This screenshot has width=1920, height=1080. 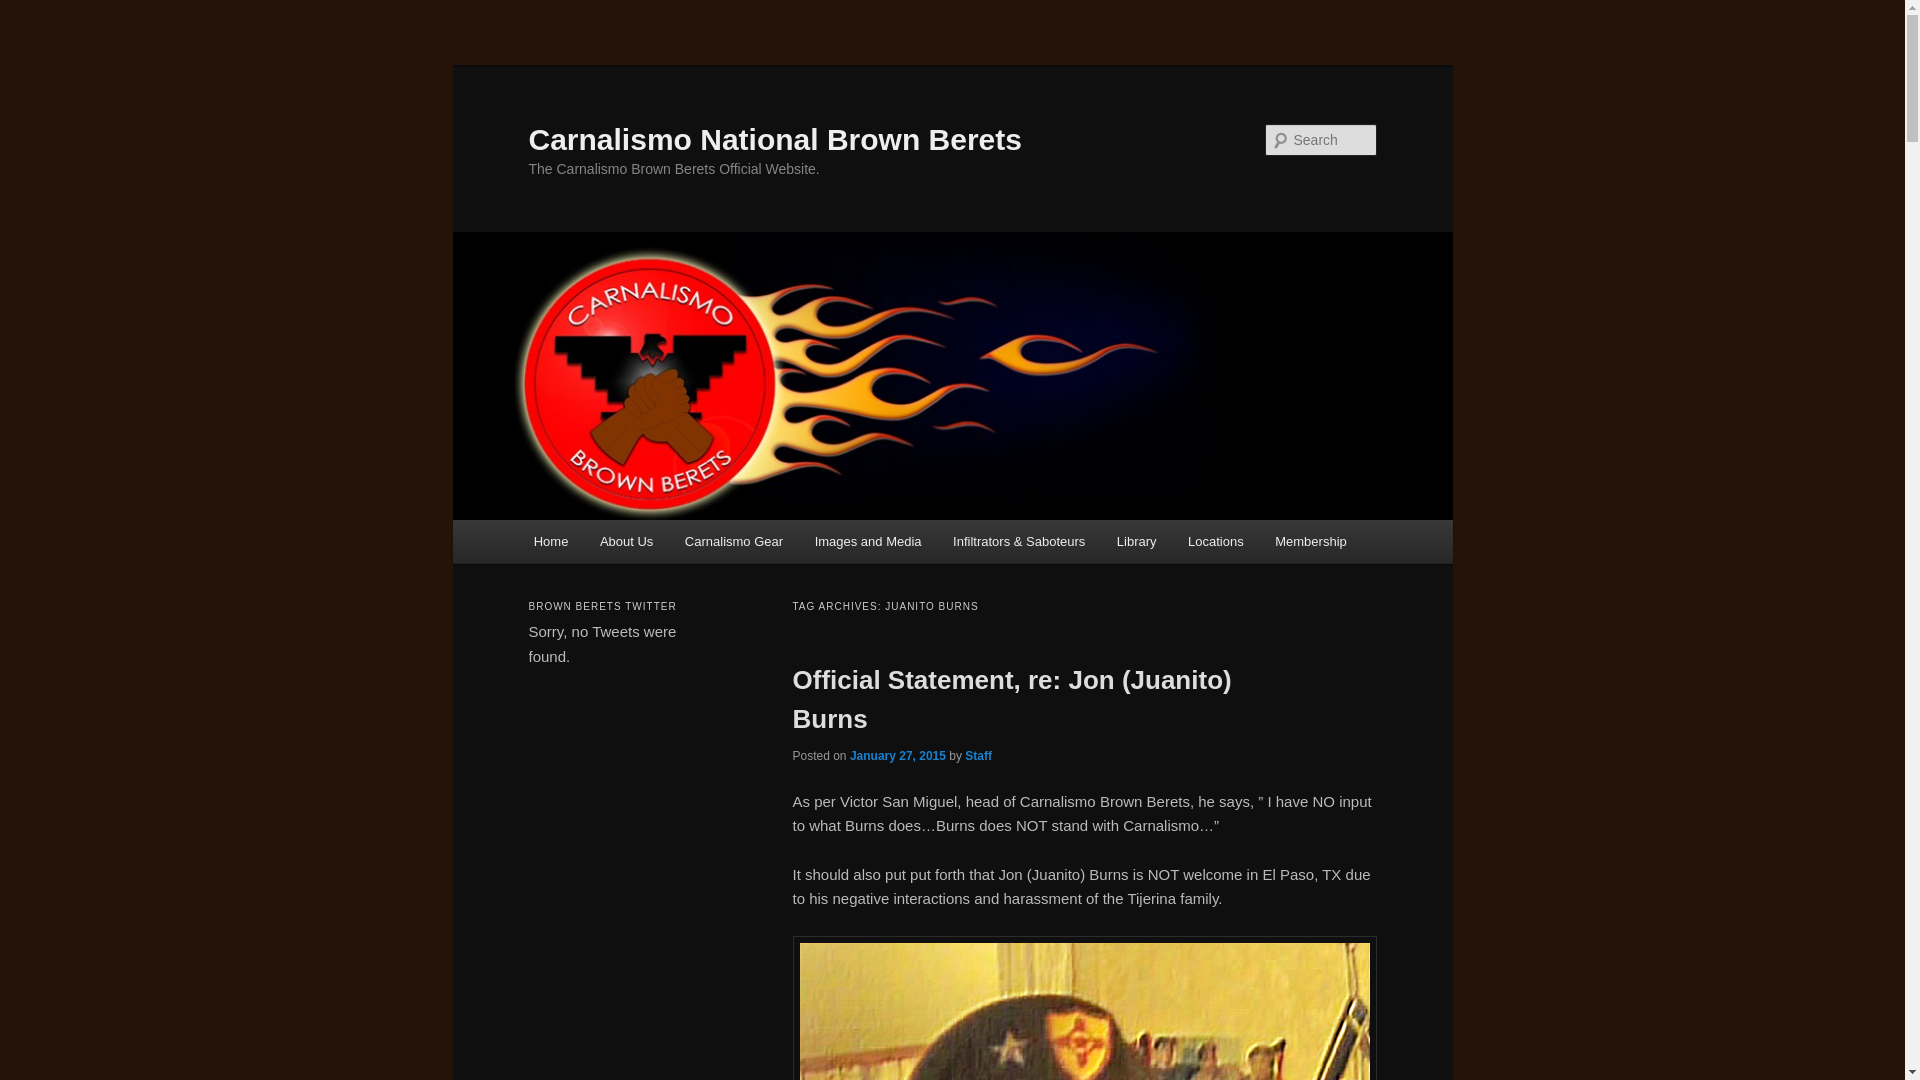 What do you see at coordinates (32, 11) in the screenshot?
I see `Search` at bounding box center [32, 11].